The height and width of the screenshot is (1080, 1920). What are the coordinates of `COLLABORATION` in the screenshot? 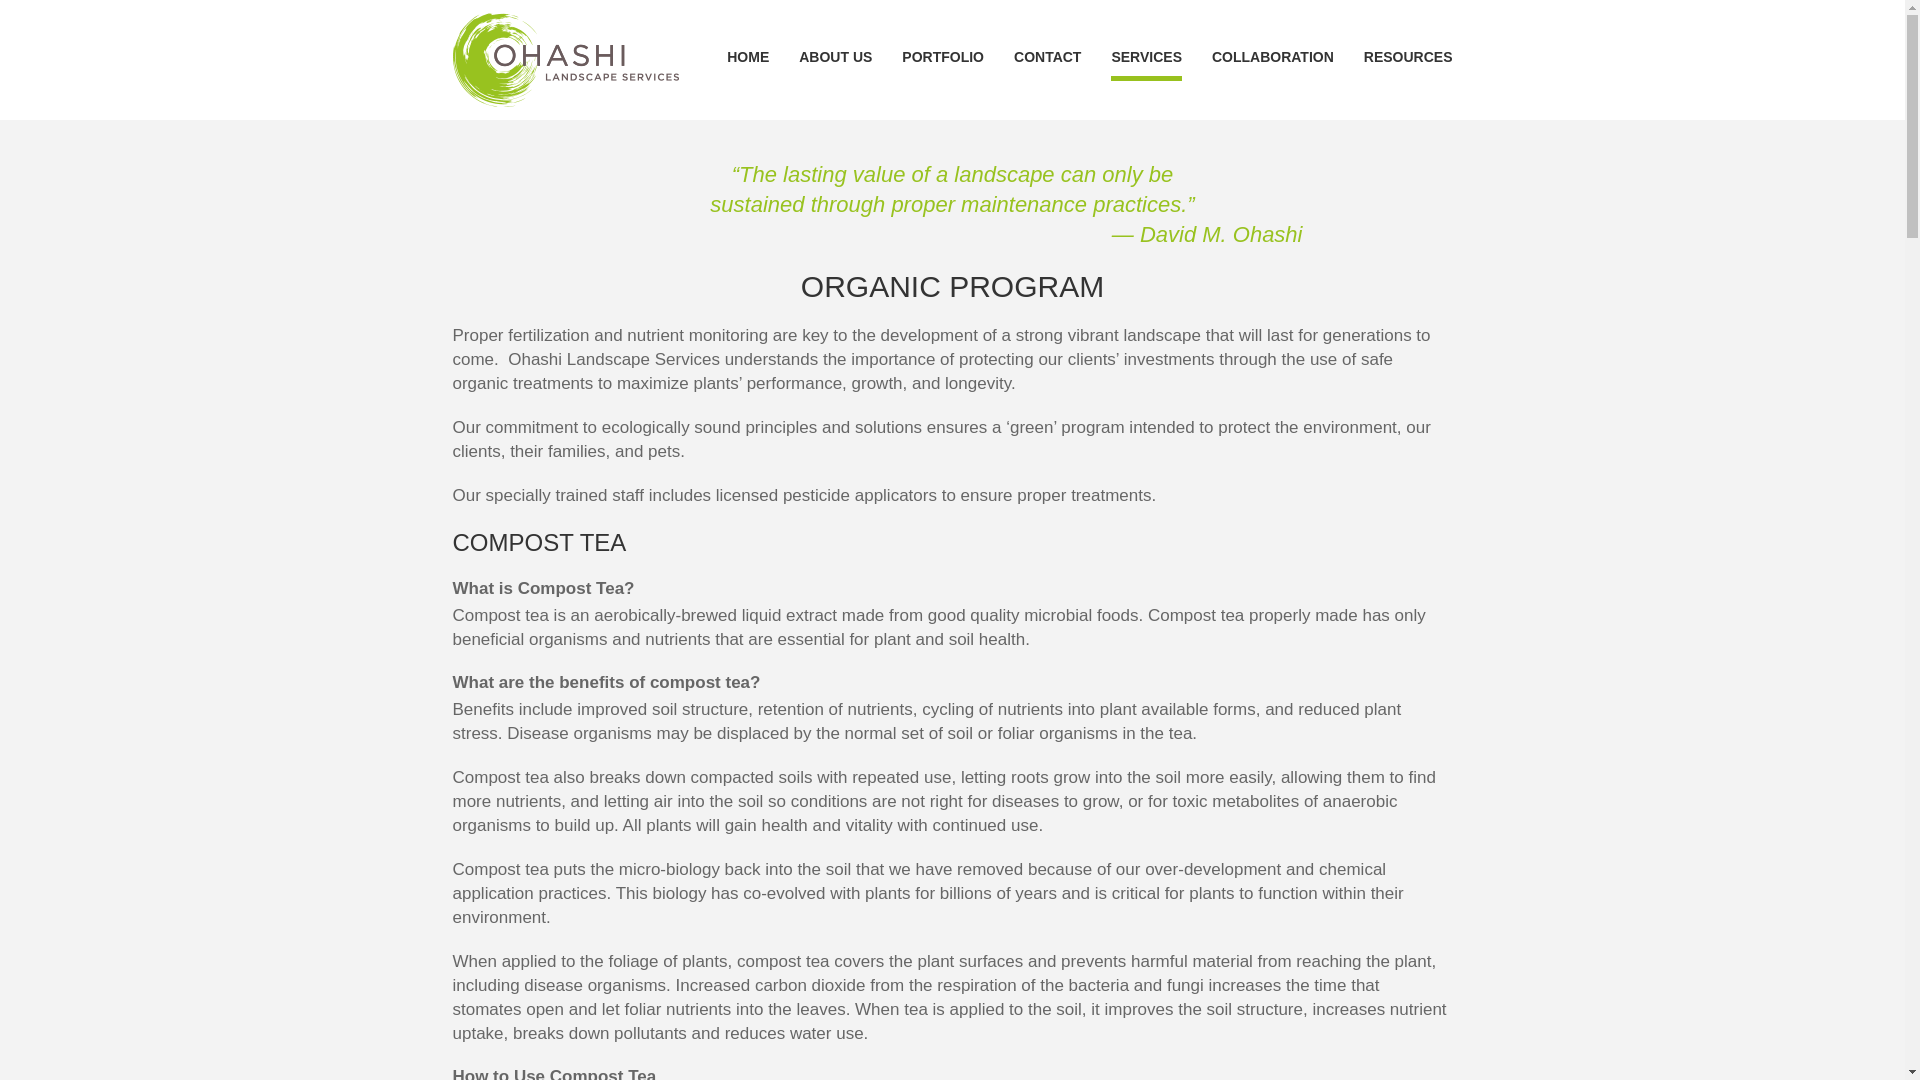 It's located at (1272, 64).